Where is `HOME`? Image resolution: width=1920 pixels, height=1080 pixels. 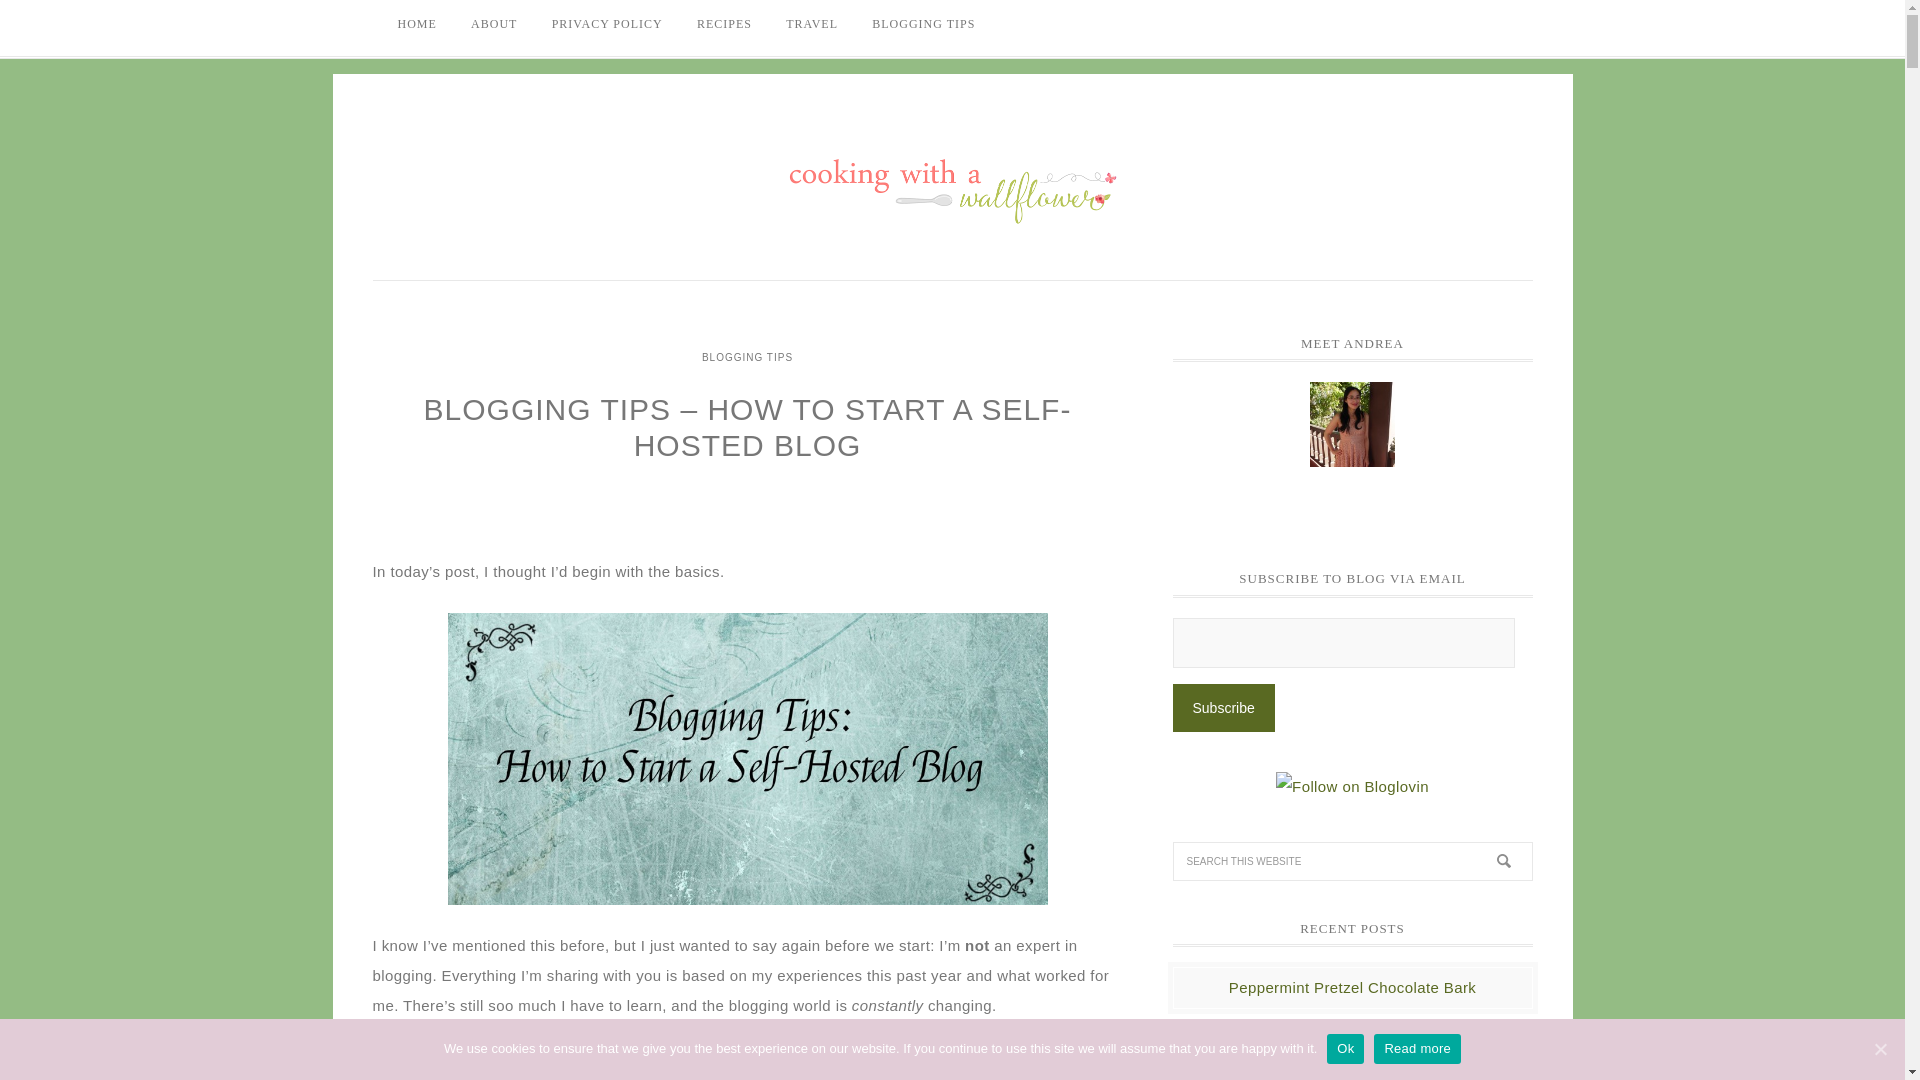
HOME is located at coordinates (416, 24).